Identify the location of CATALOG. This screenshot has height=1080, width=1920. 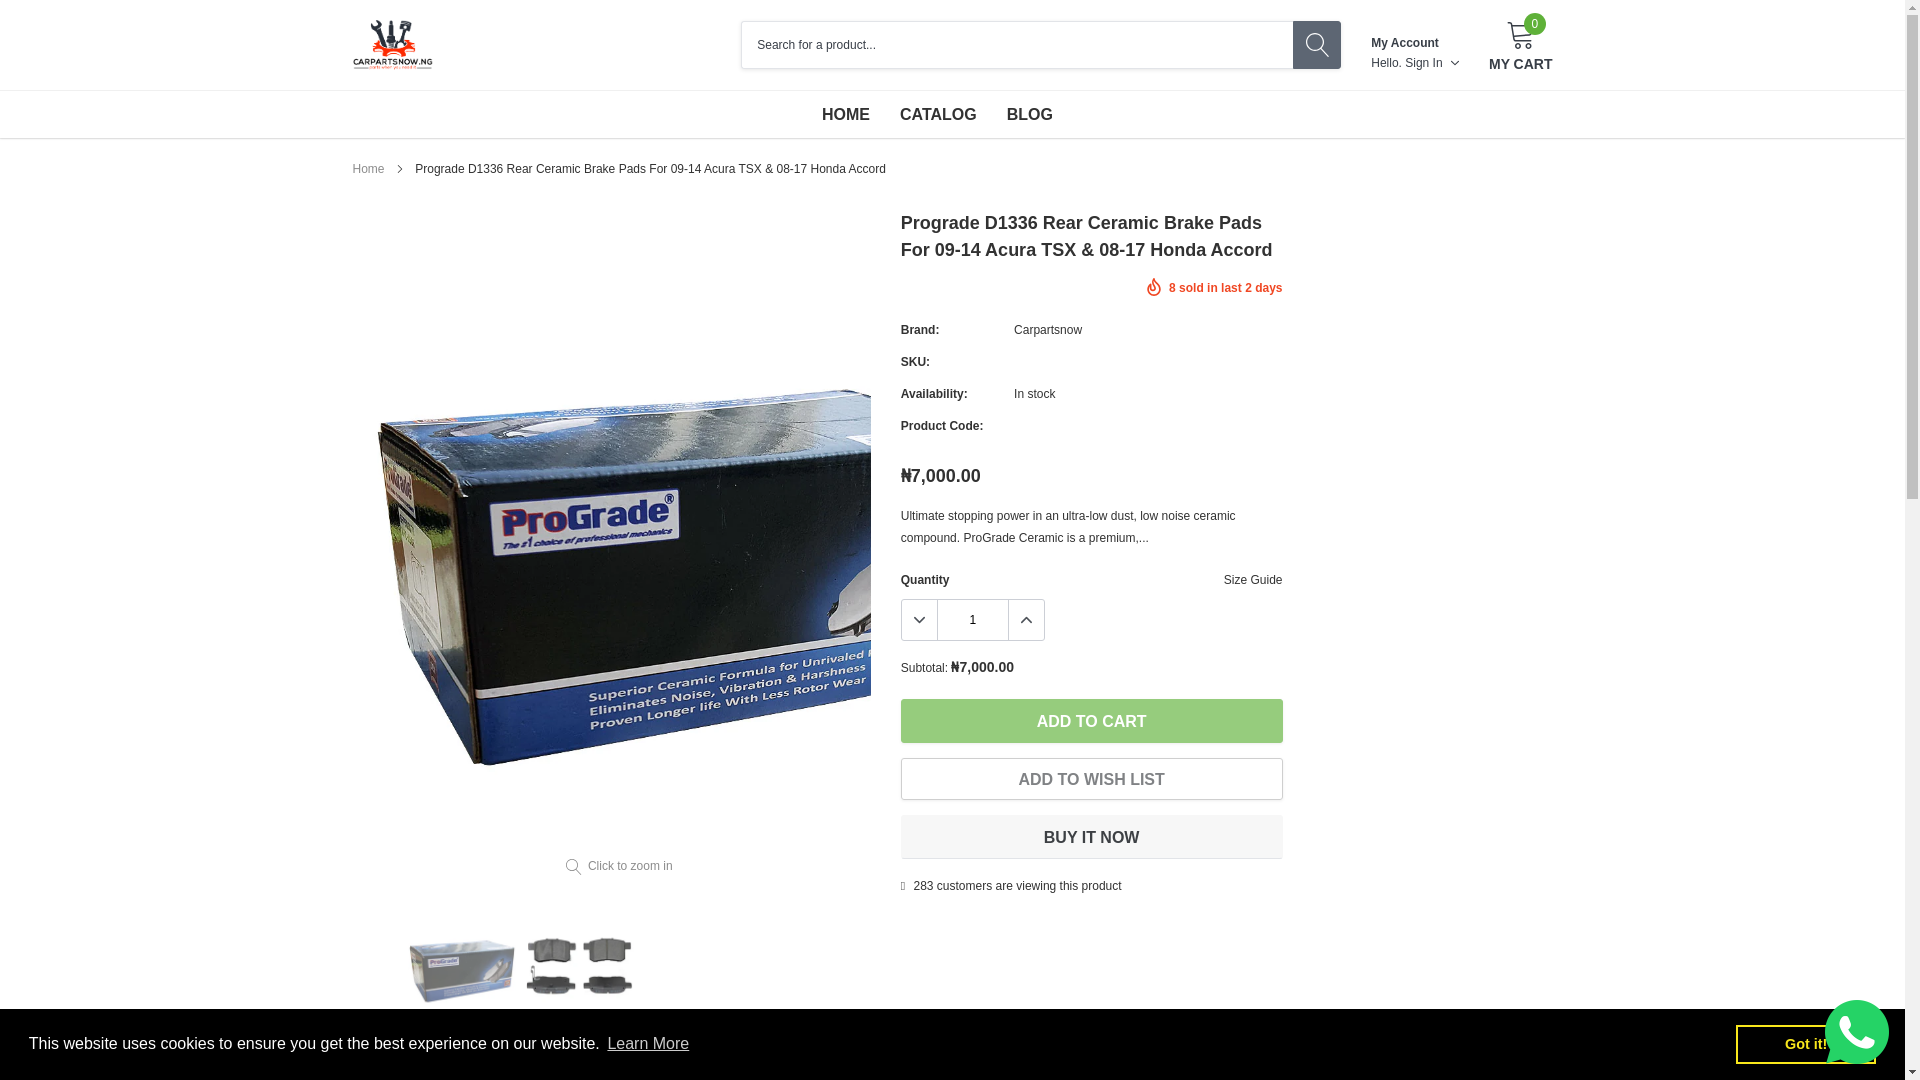
(368, 169).